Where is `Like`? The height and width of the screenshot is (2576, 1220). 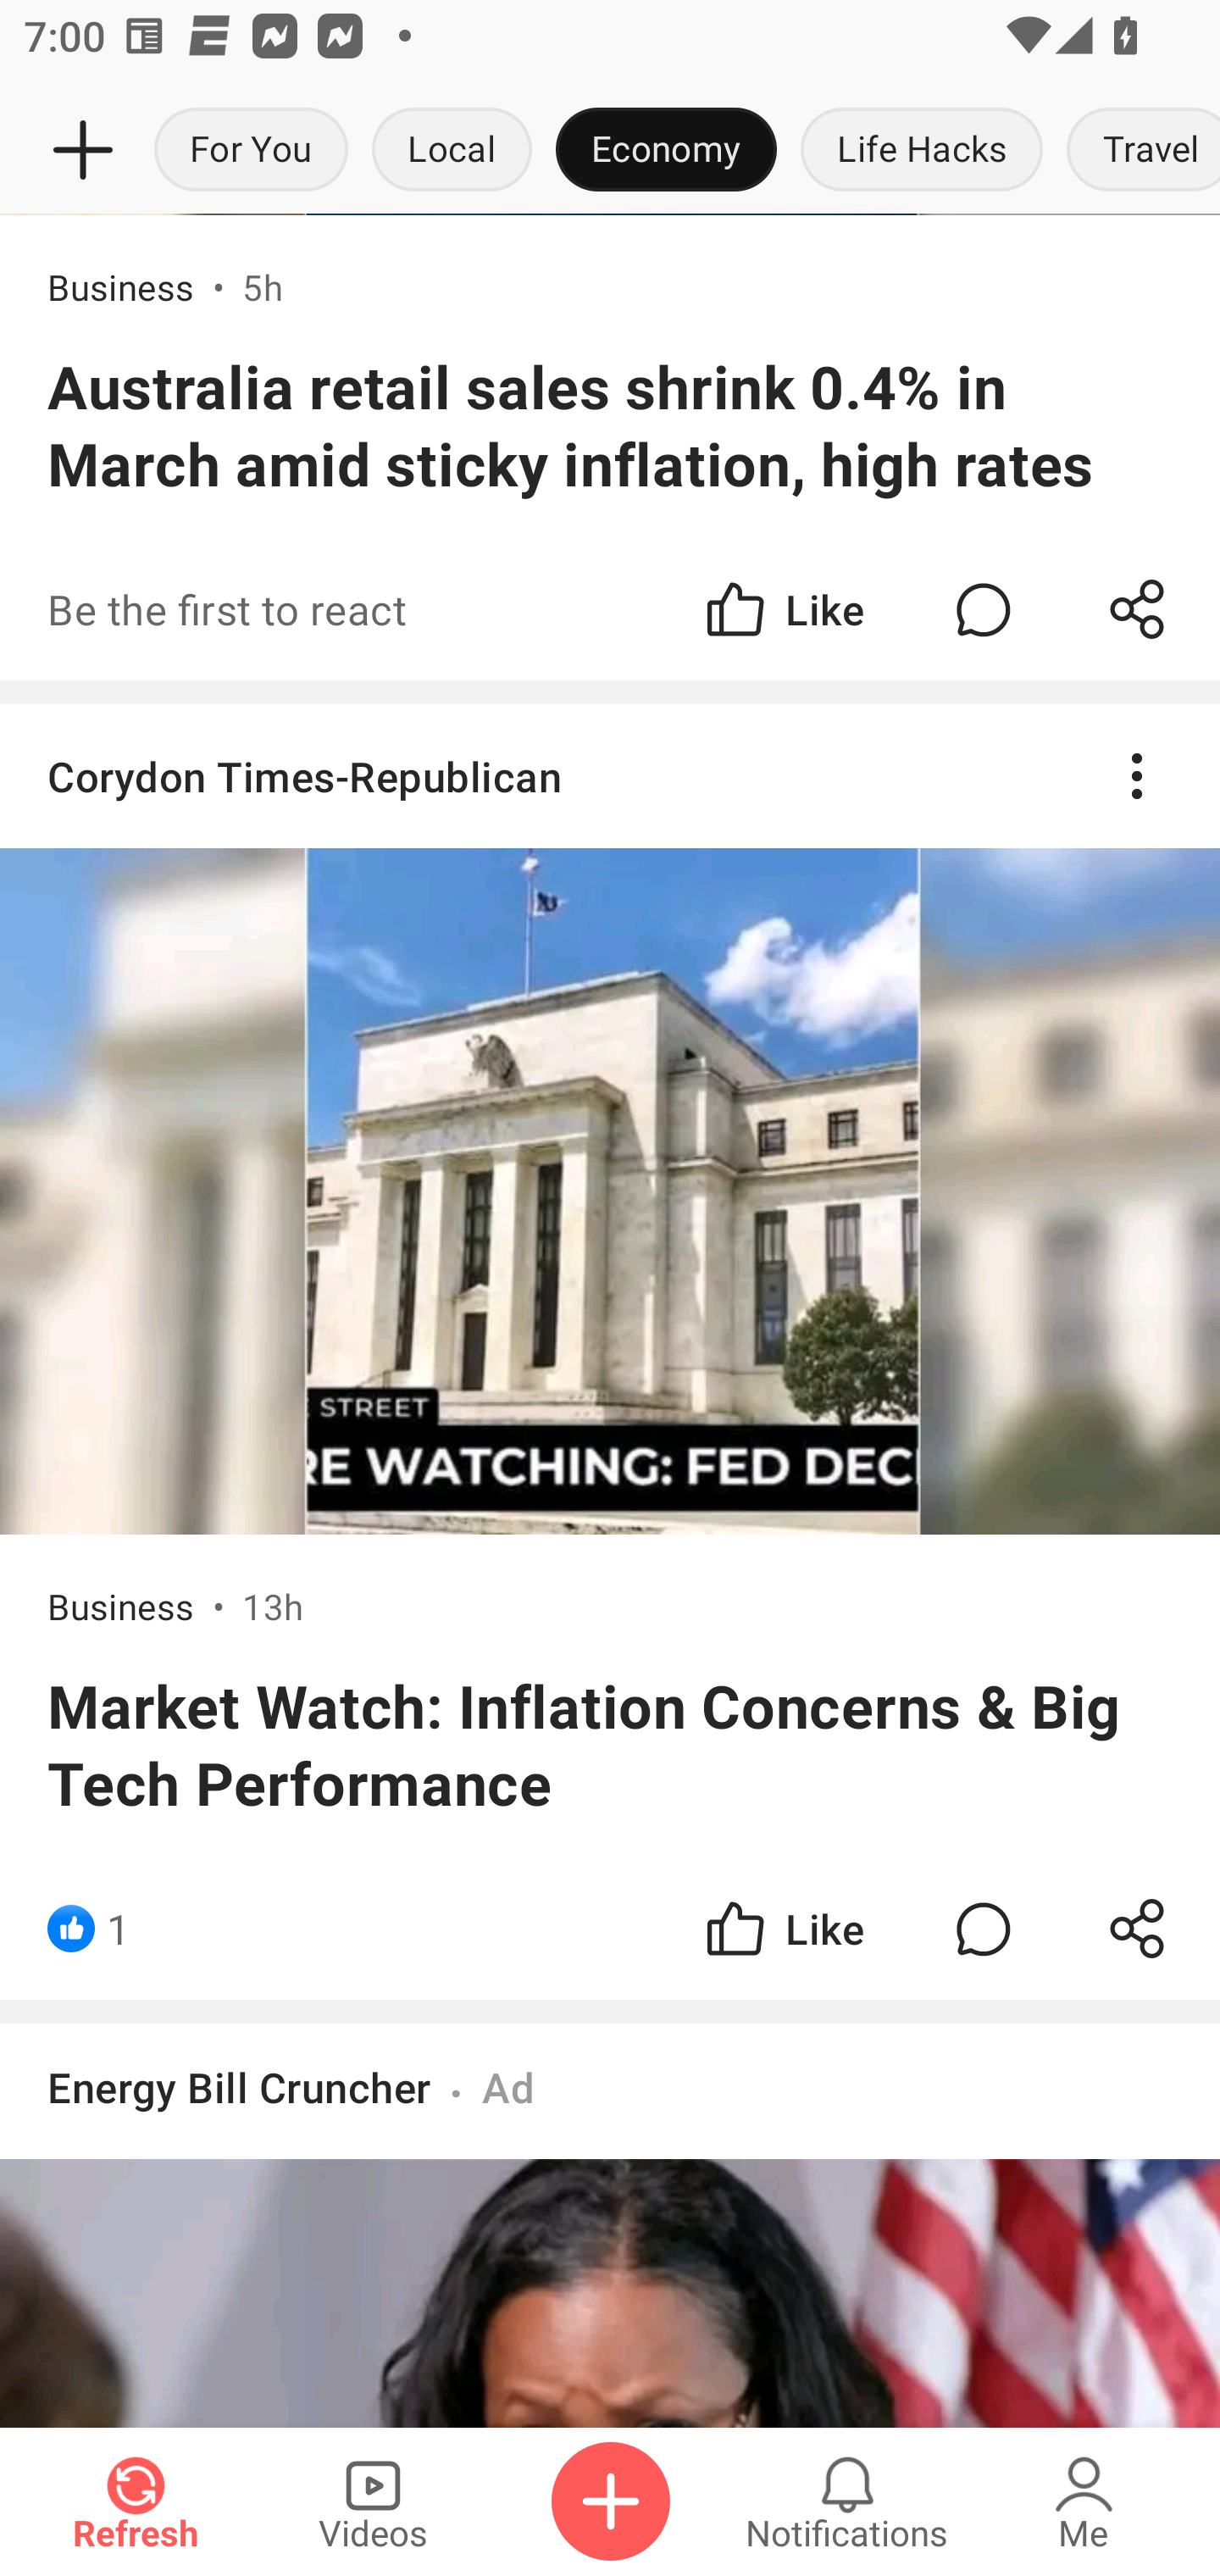
Like is located at coordinates (783, 1928).